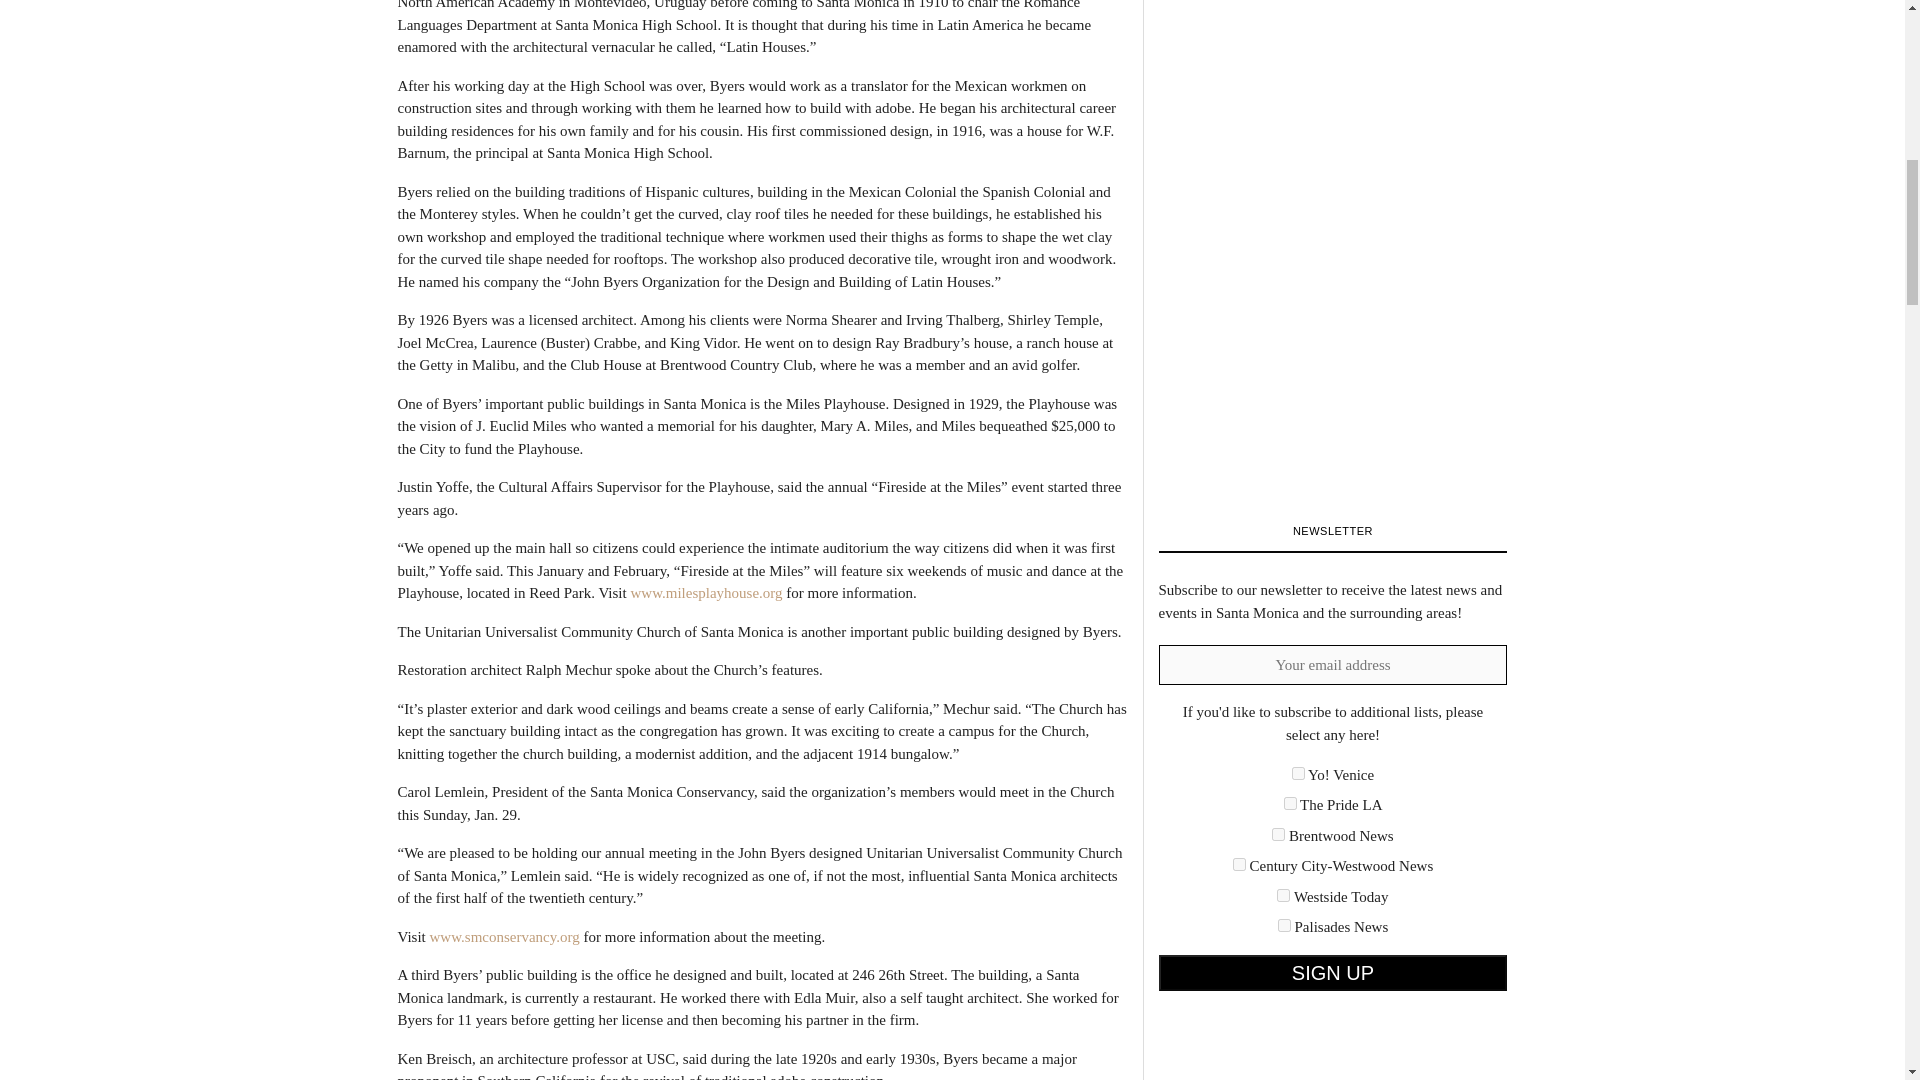 The image size is (1920, 1080). I want to click on www.smconservancy.org, so click(504, 935).